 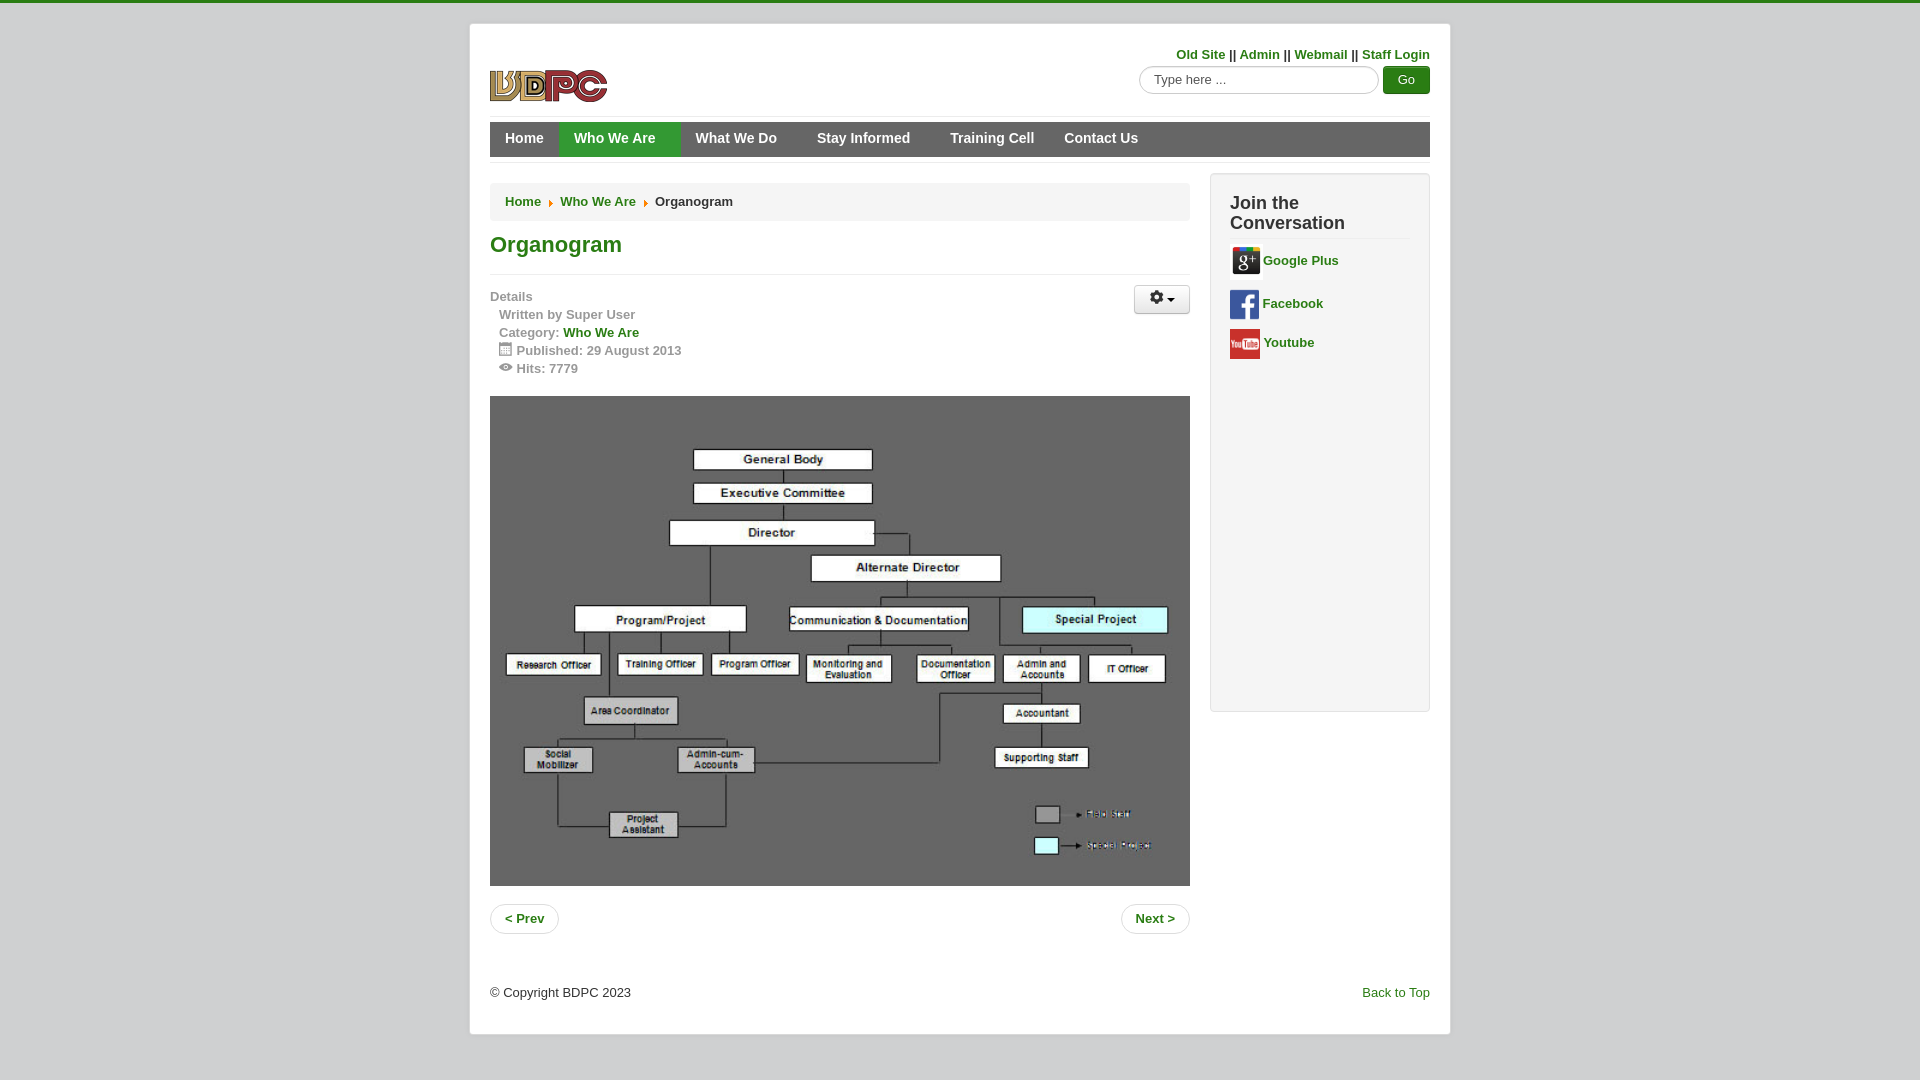 What do you see at coordinates (1284, 260) in the screenshot?
I see `Google Plus` at bounding box center [1284, 260].